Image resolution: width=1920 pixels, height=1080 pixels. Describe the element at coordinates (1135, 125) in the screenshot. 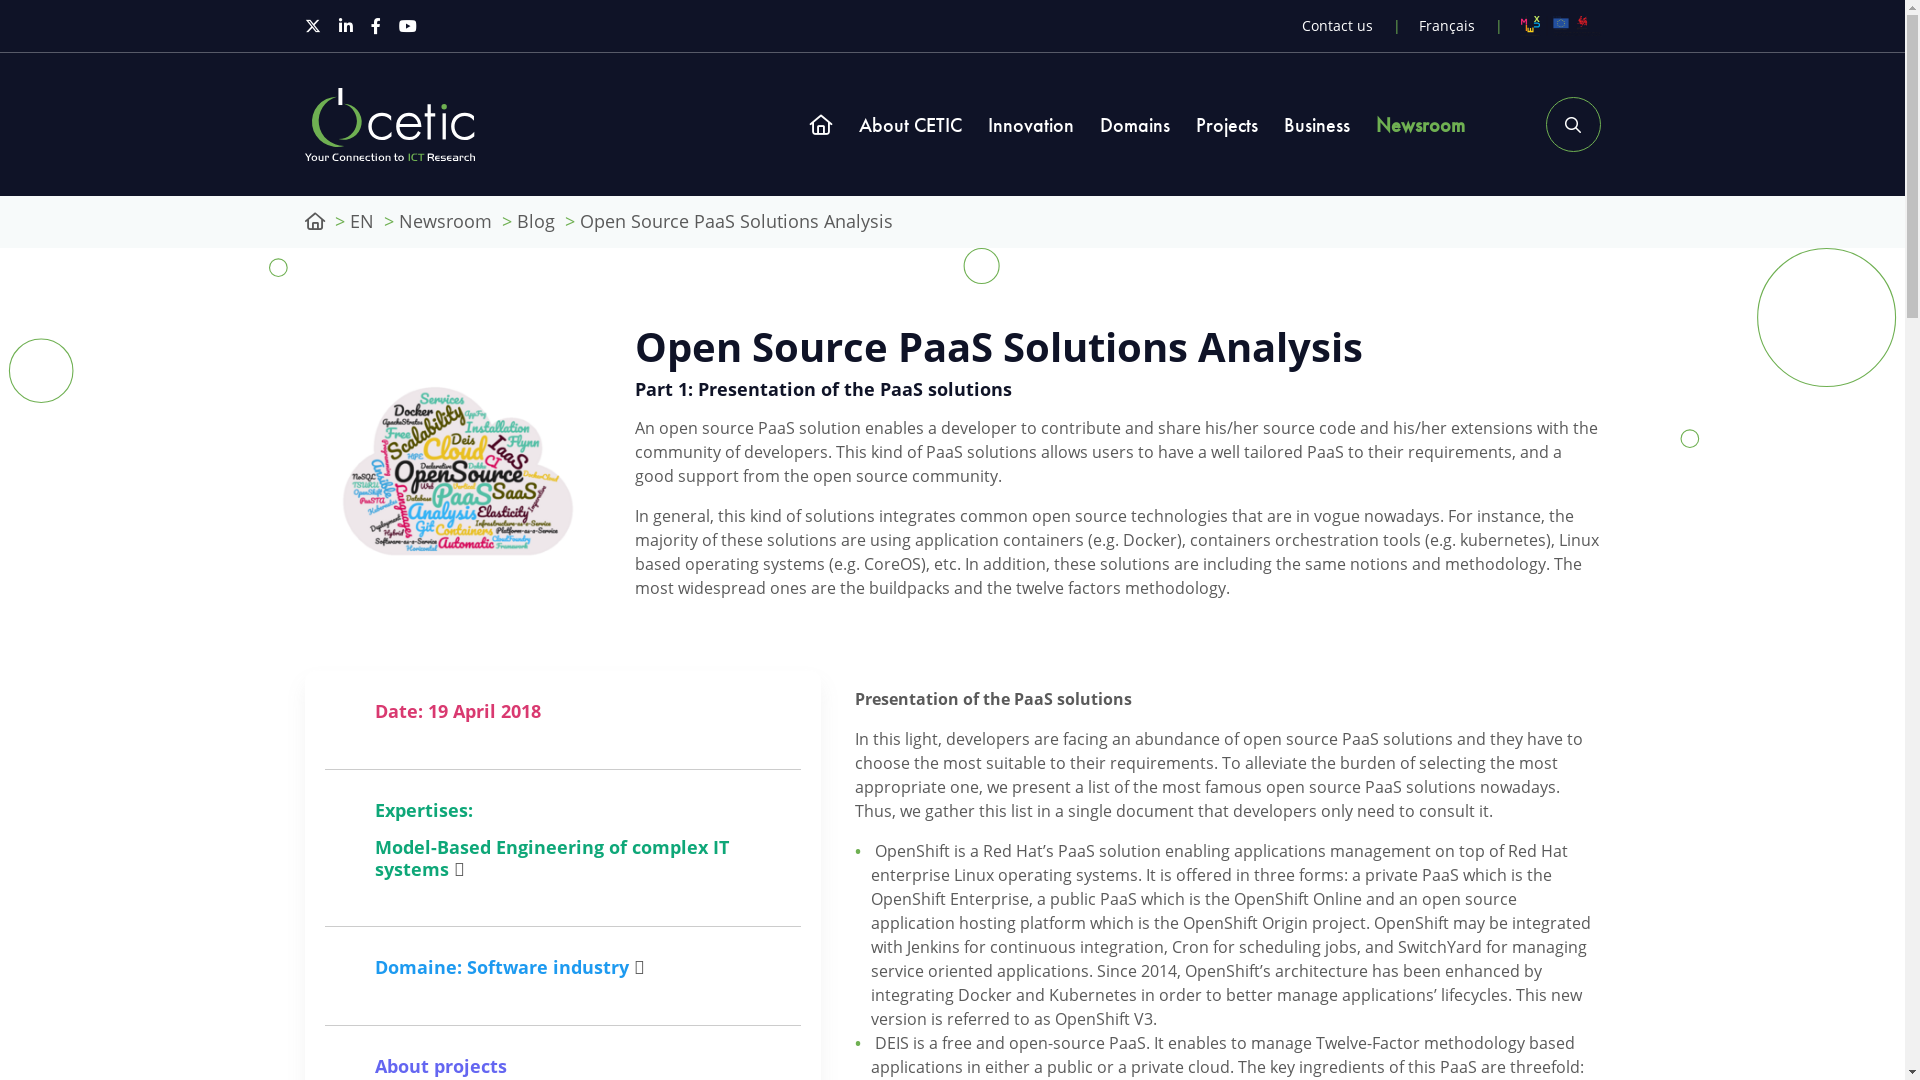

I see `Domains` at that location.